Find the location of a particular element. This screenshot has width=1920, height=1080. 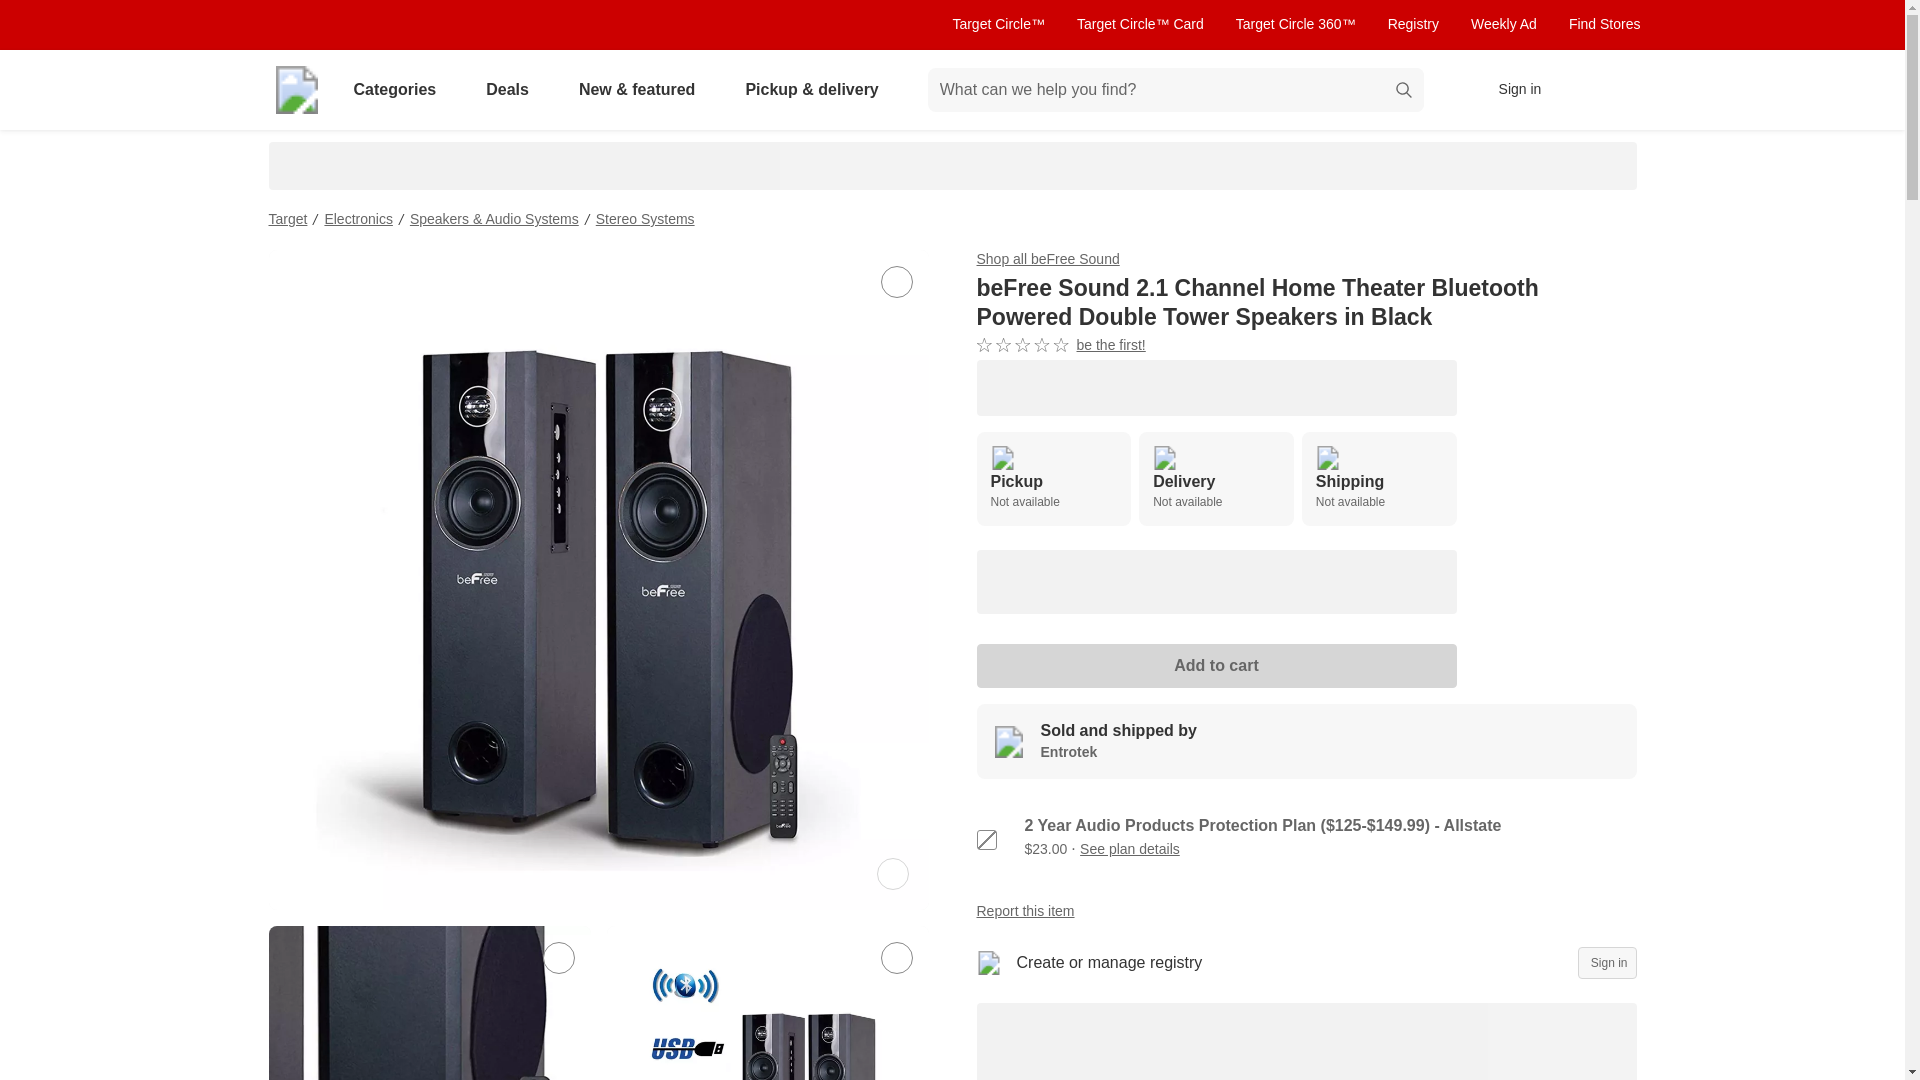

Electronics is located at coordinates (511, 90).